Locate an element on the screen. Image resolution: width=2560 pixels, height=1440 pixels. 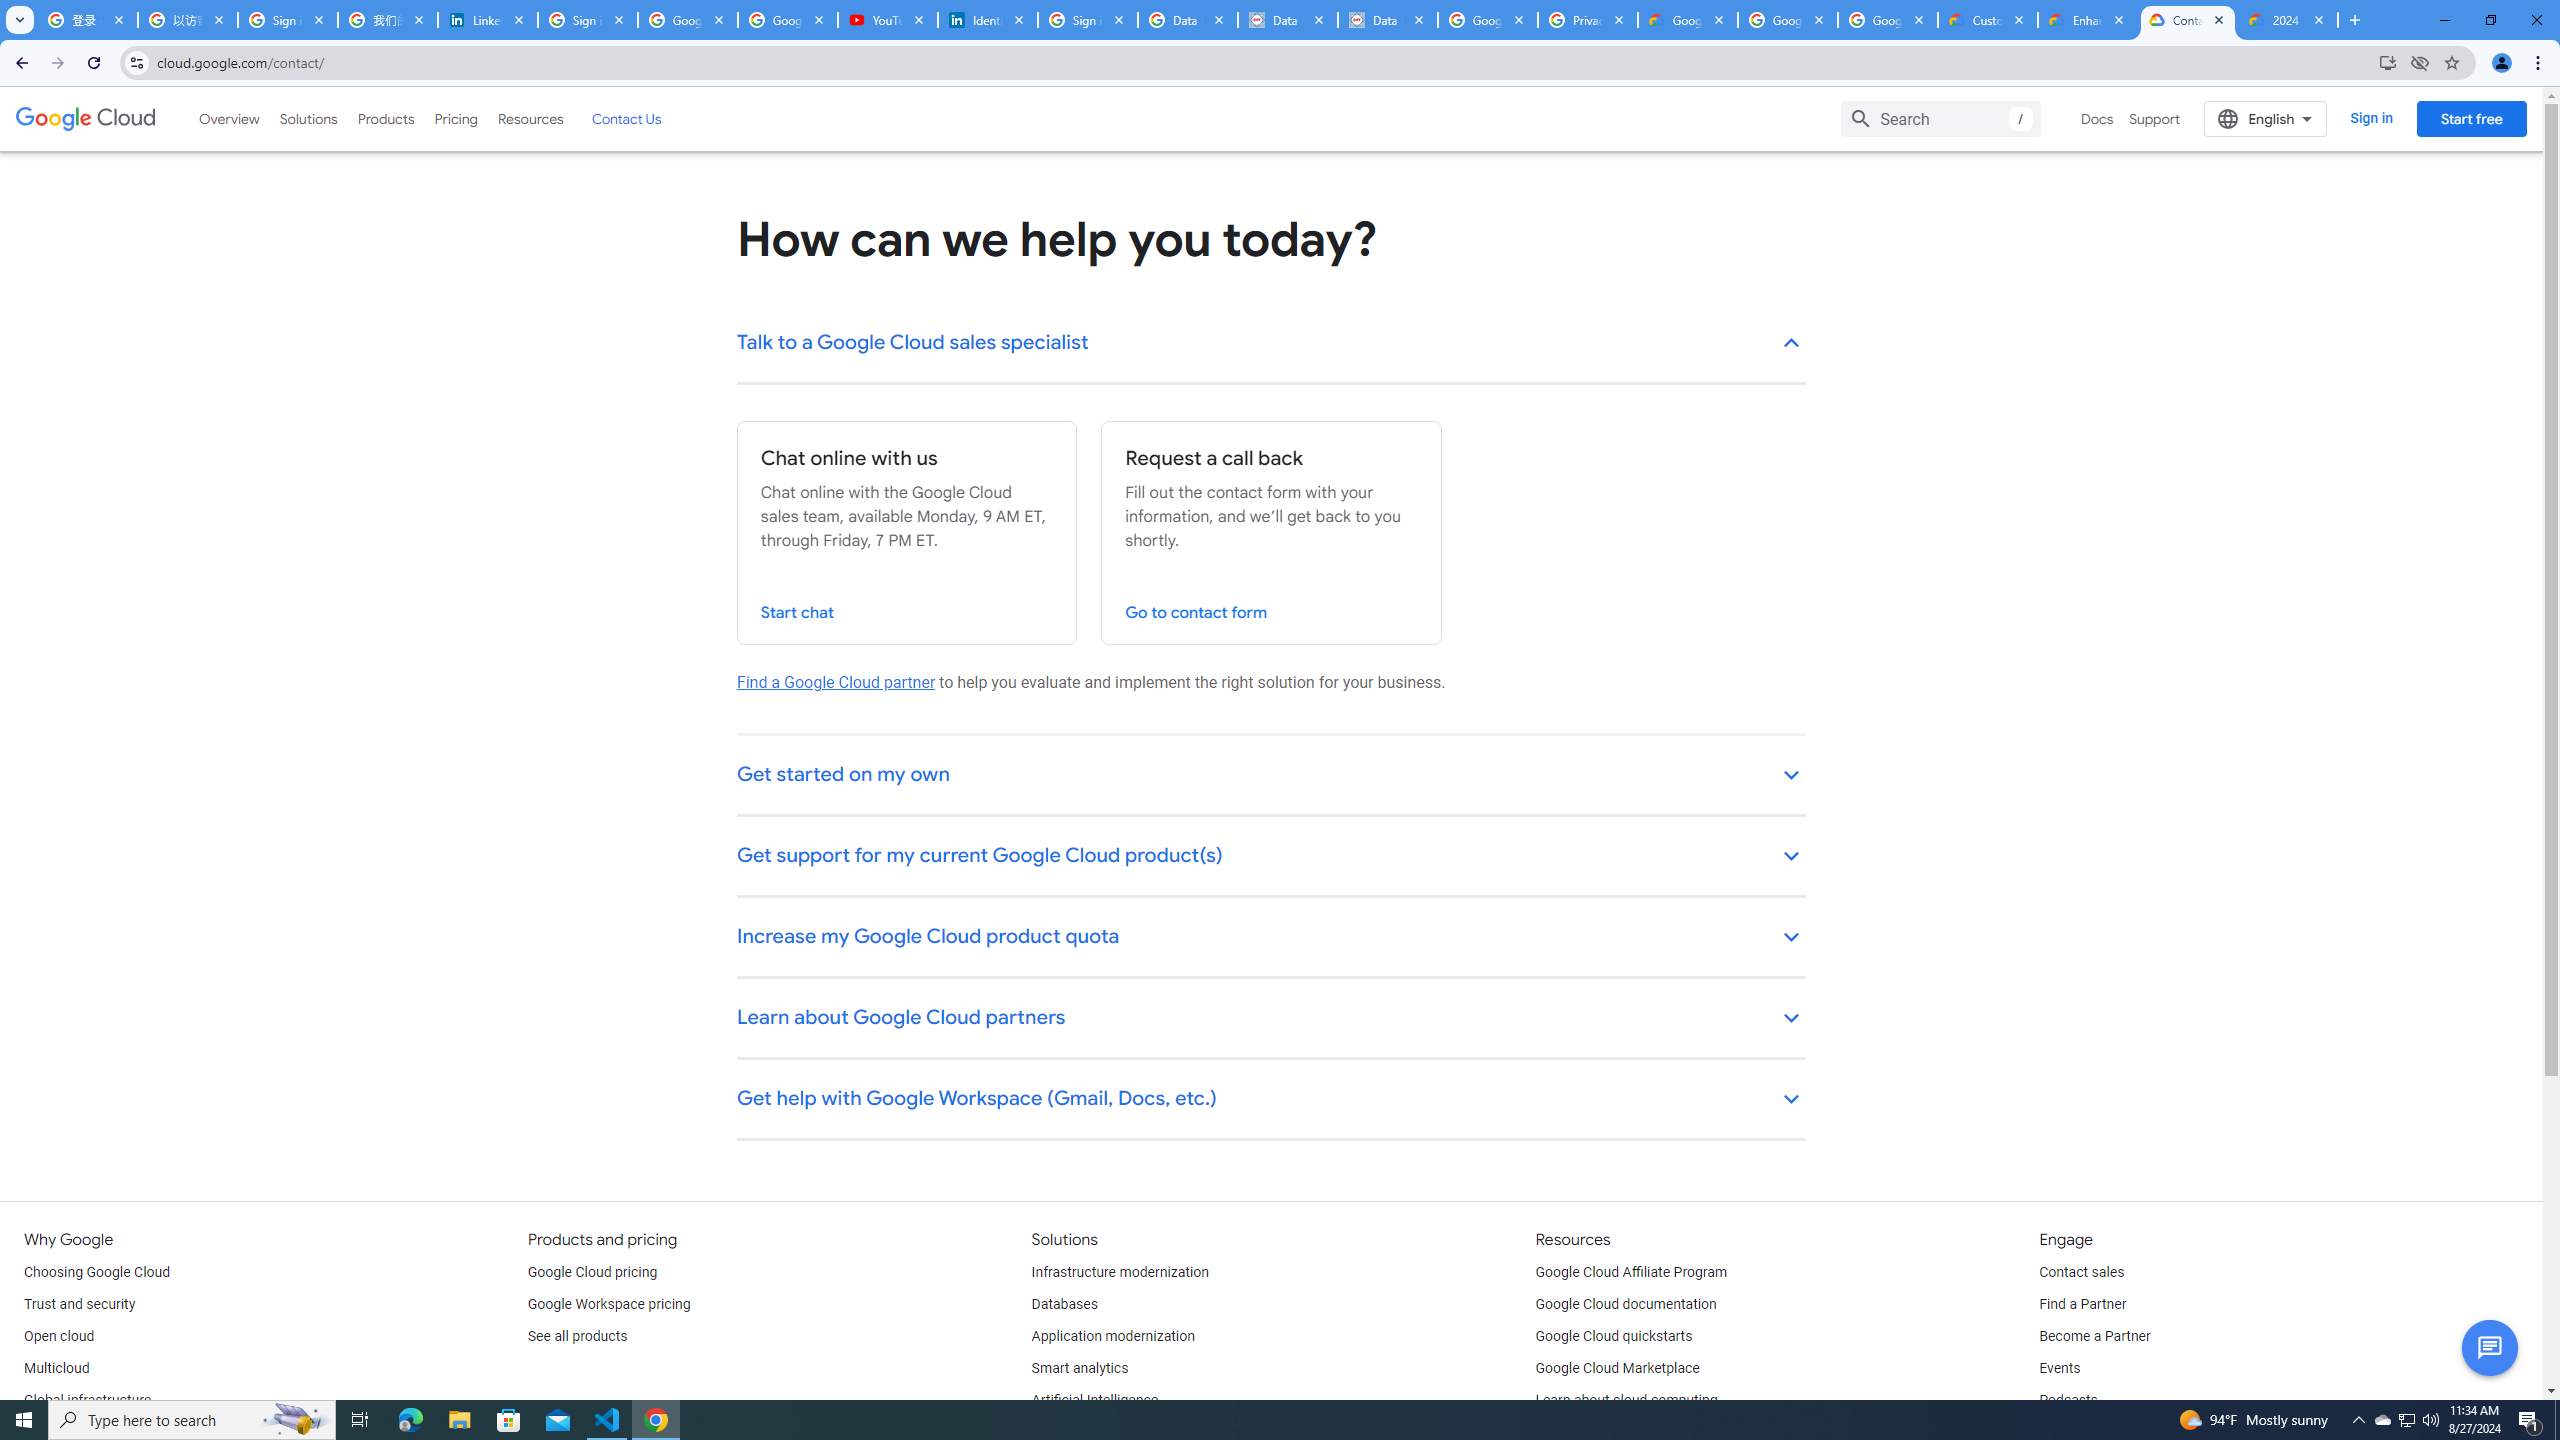
Sign in - Google Accounts is located at coordinates (288, 20).